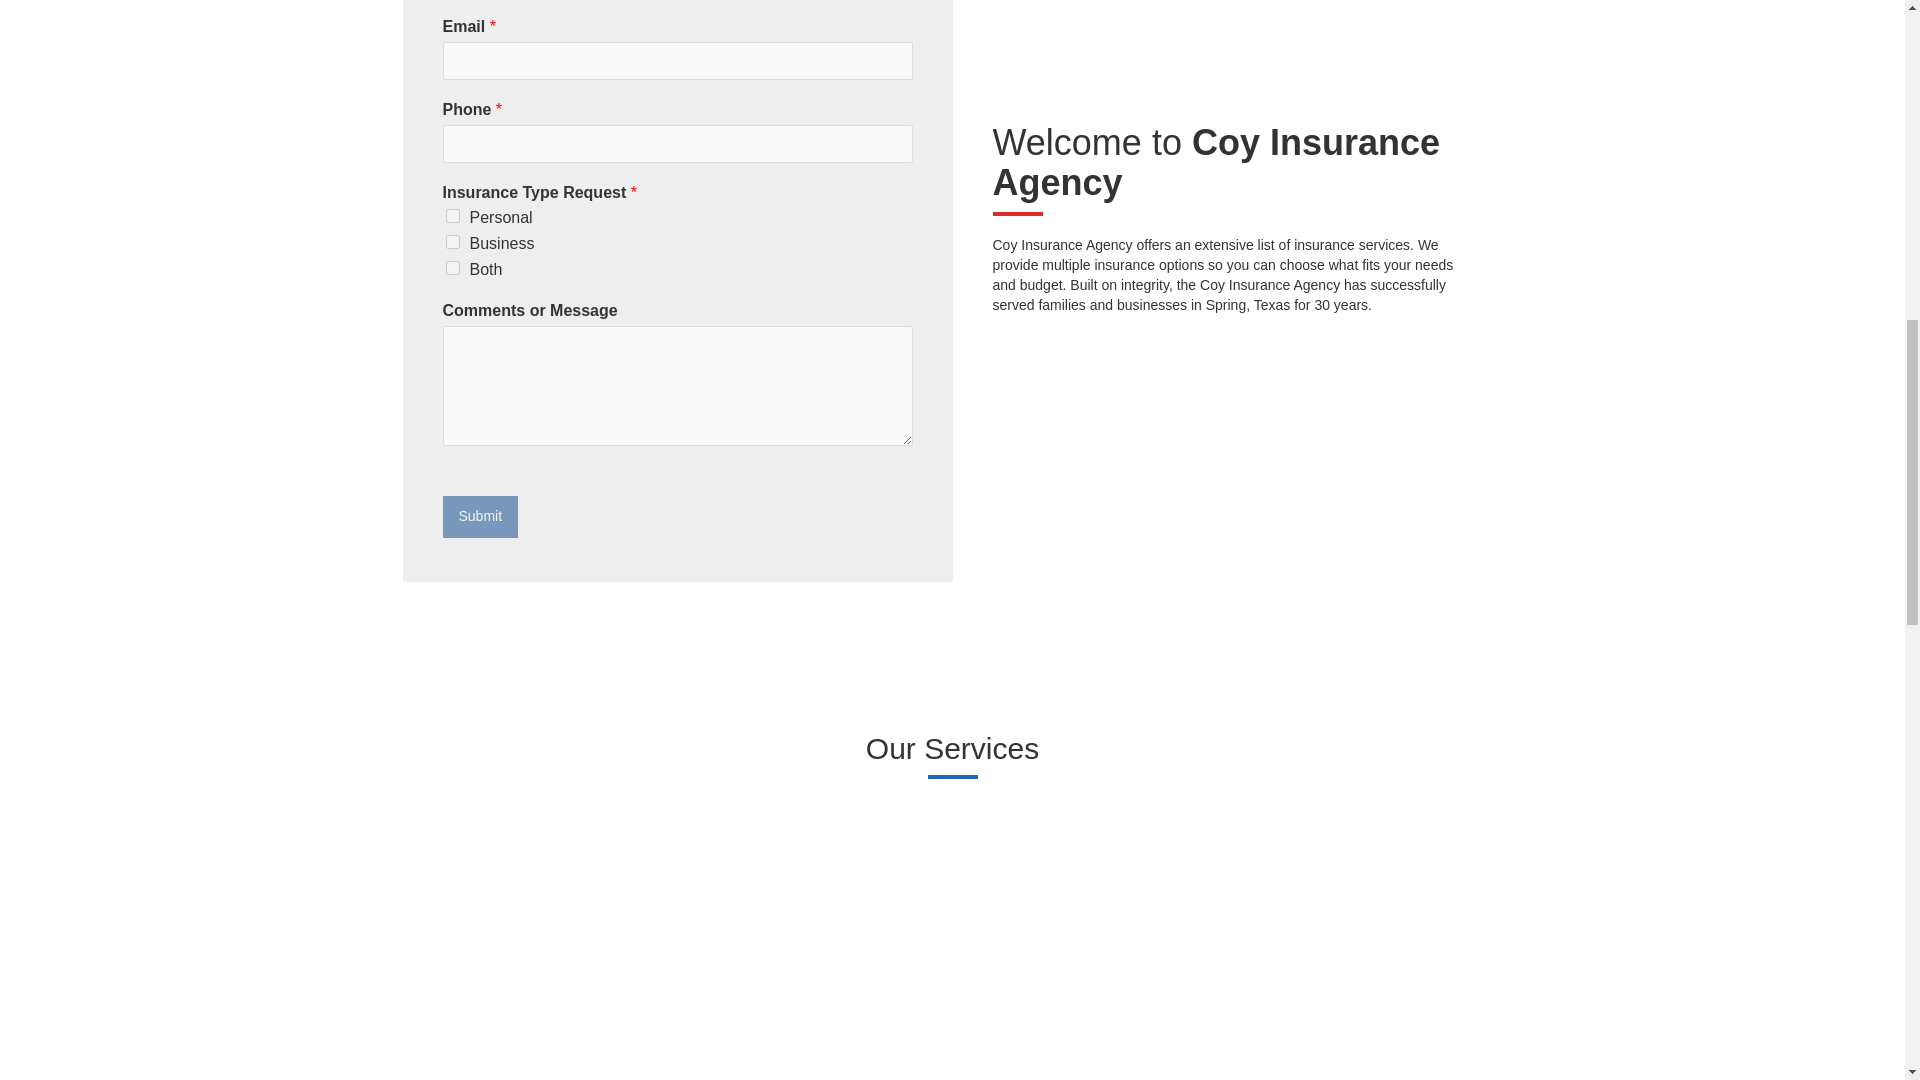 The width and height of the screenshot is (1920, 1080). What do you see at coordinates (452, 242) in the screenshot?
I see `Business` at bounding box center [452, 242].